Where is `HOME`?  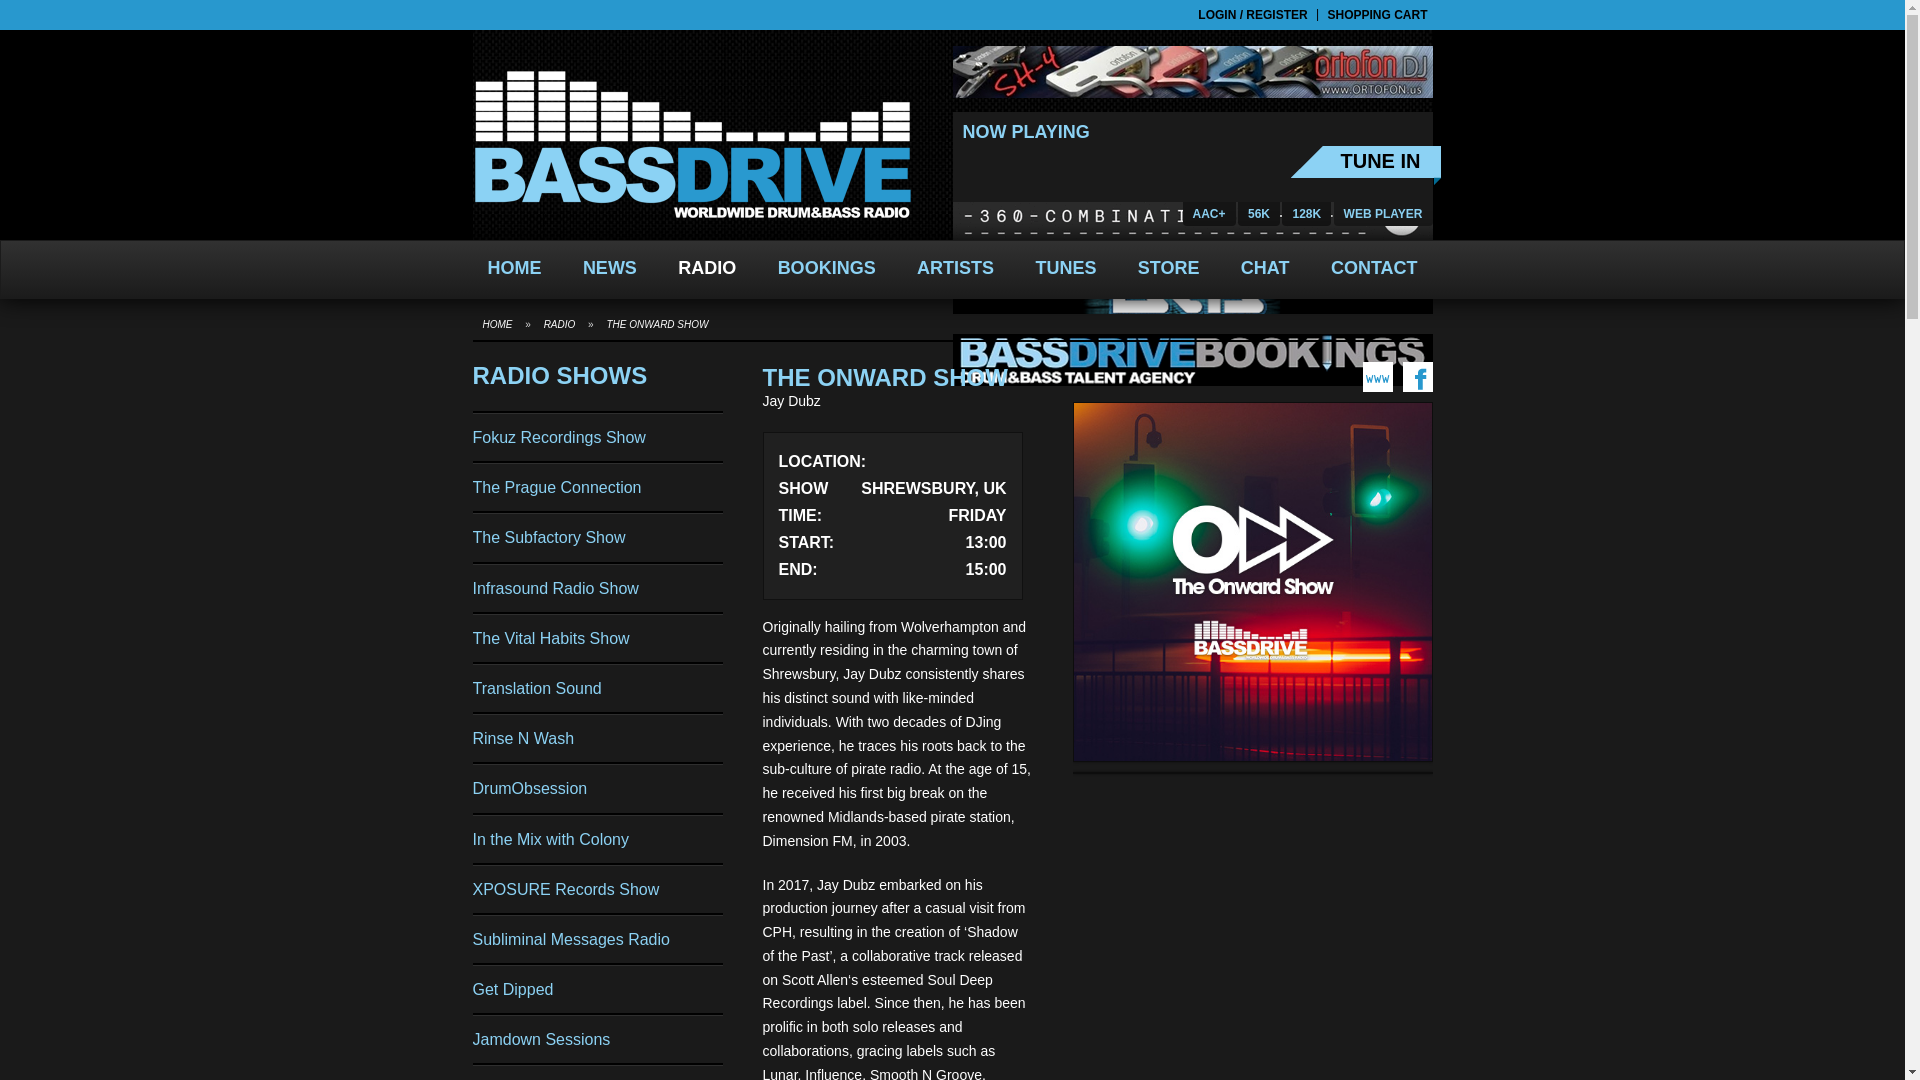 HOME is located at coordinates (514, 268).